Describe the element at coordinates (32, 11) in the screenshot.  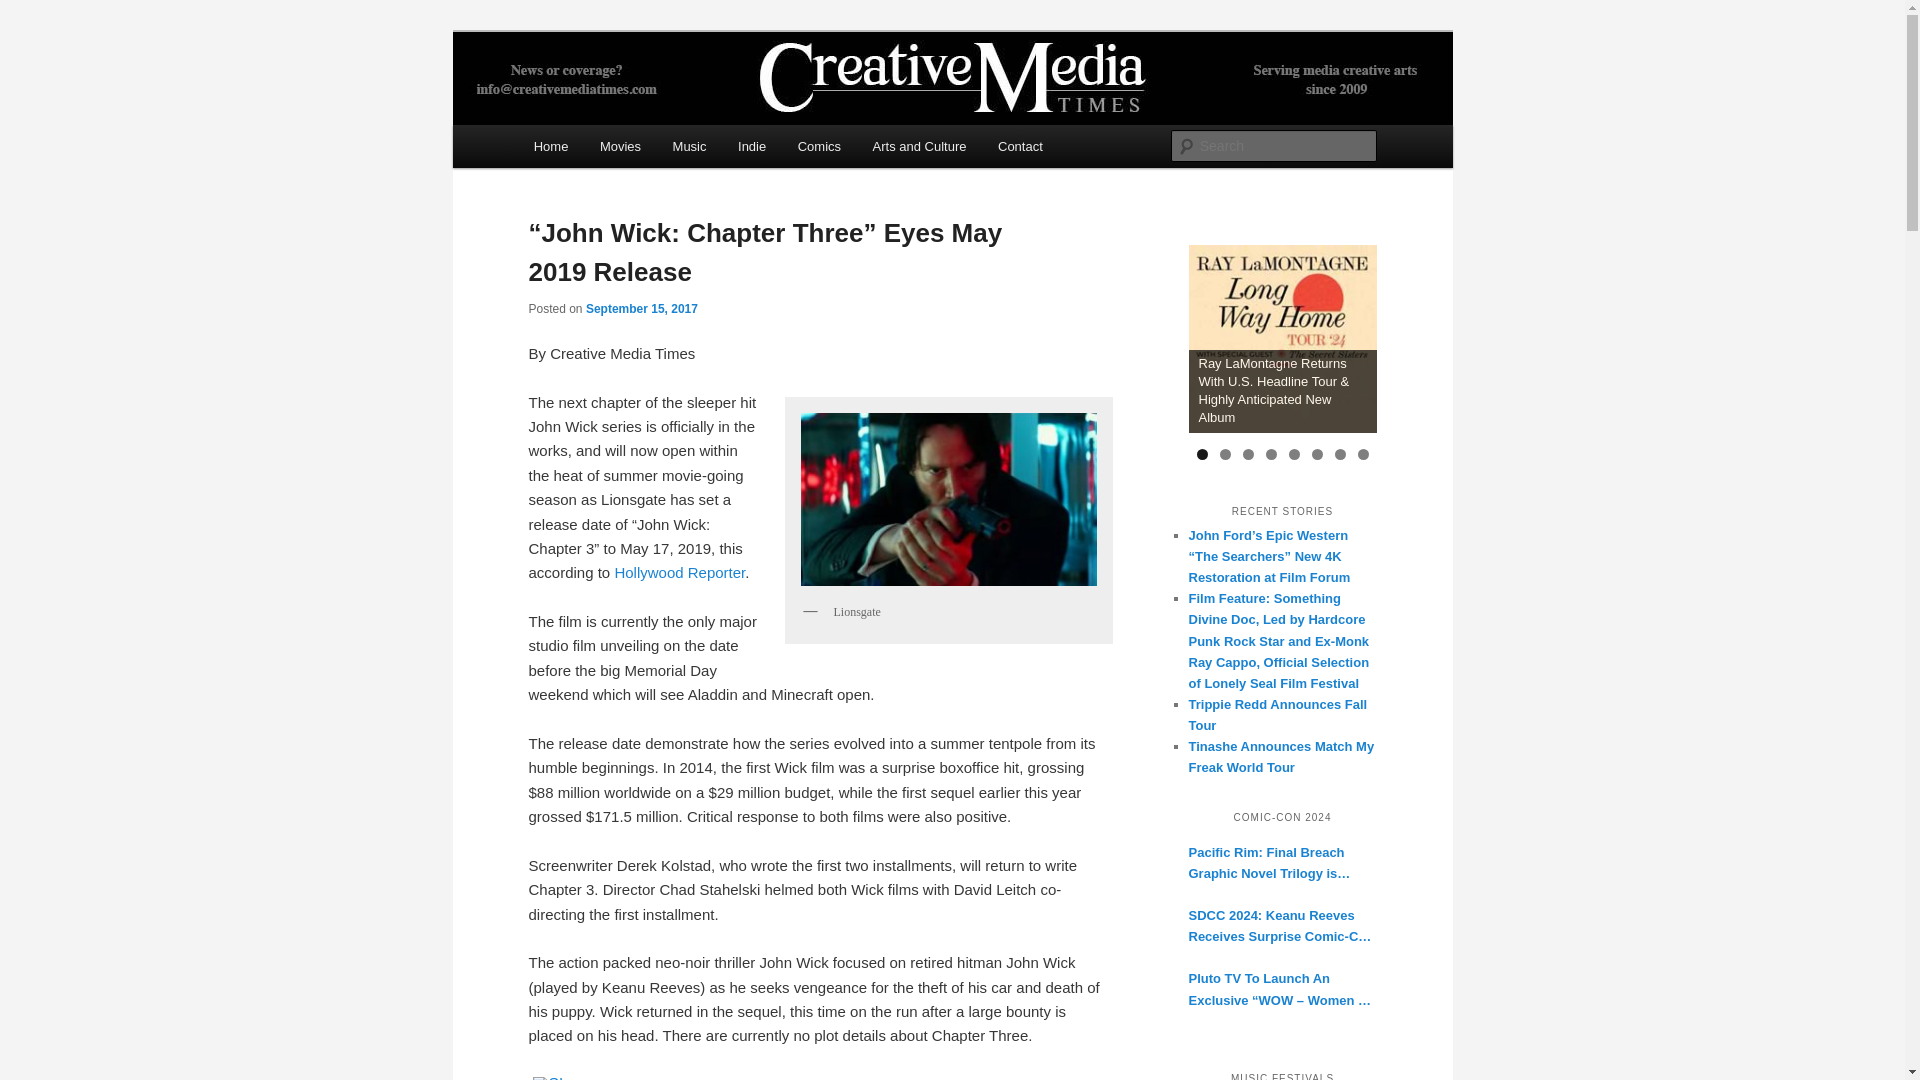
I see `Search` at that location.